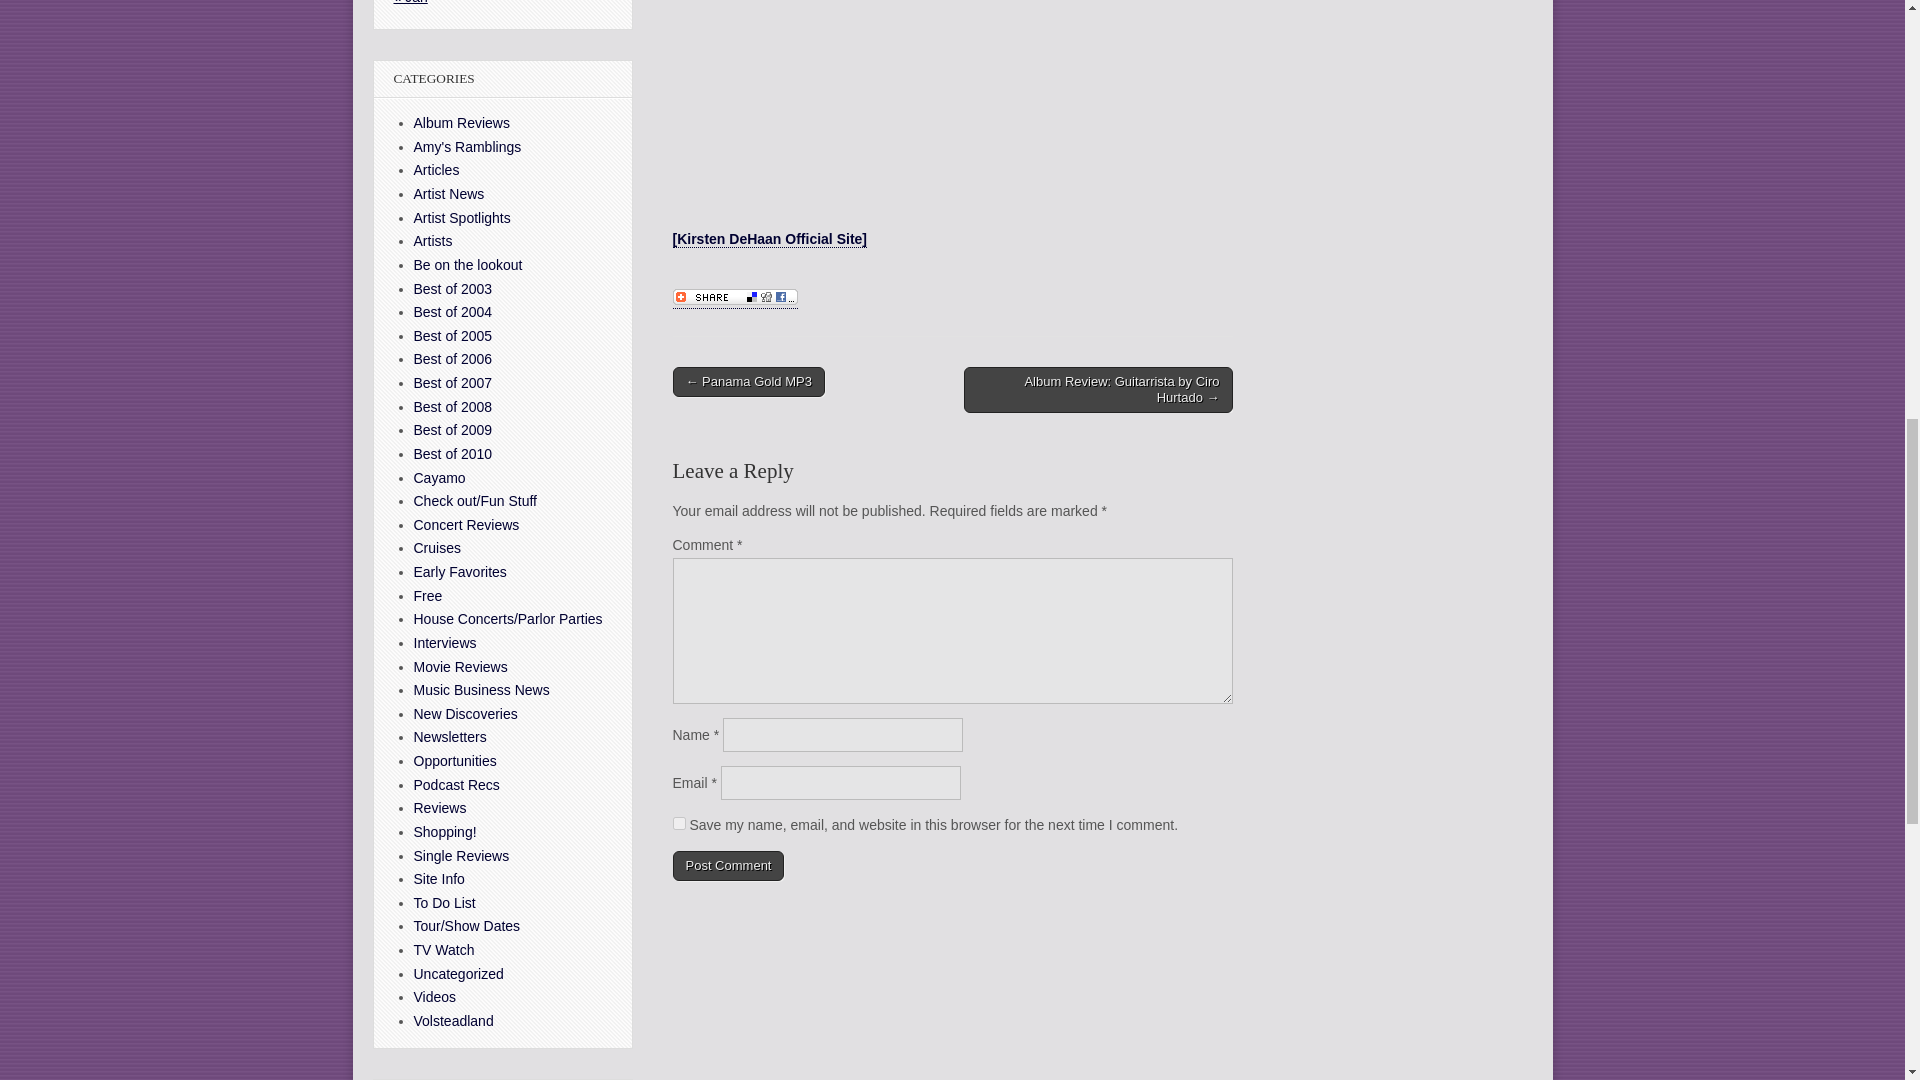 This screenshot has height=1080, width=1920. Describe the element at coordinates (450, 193) in the screenshot. I see `Artist News` at that location.